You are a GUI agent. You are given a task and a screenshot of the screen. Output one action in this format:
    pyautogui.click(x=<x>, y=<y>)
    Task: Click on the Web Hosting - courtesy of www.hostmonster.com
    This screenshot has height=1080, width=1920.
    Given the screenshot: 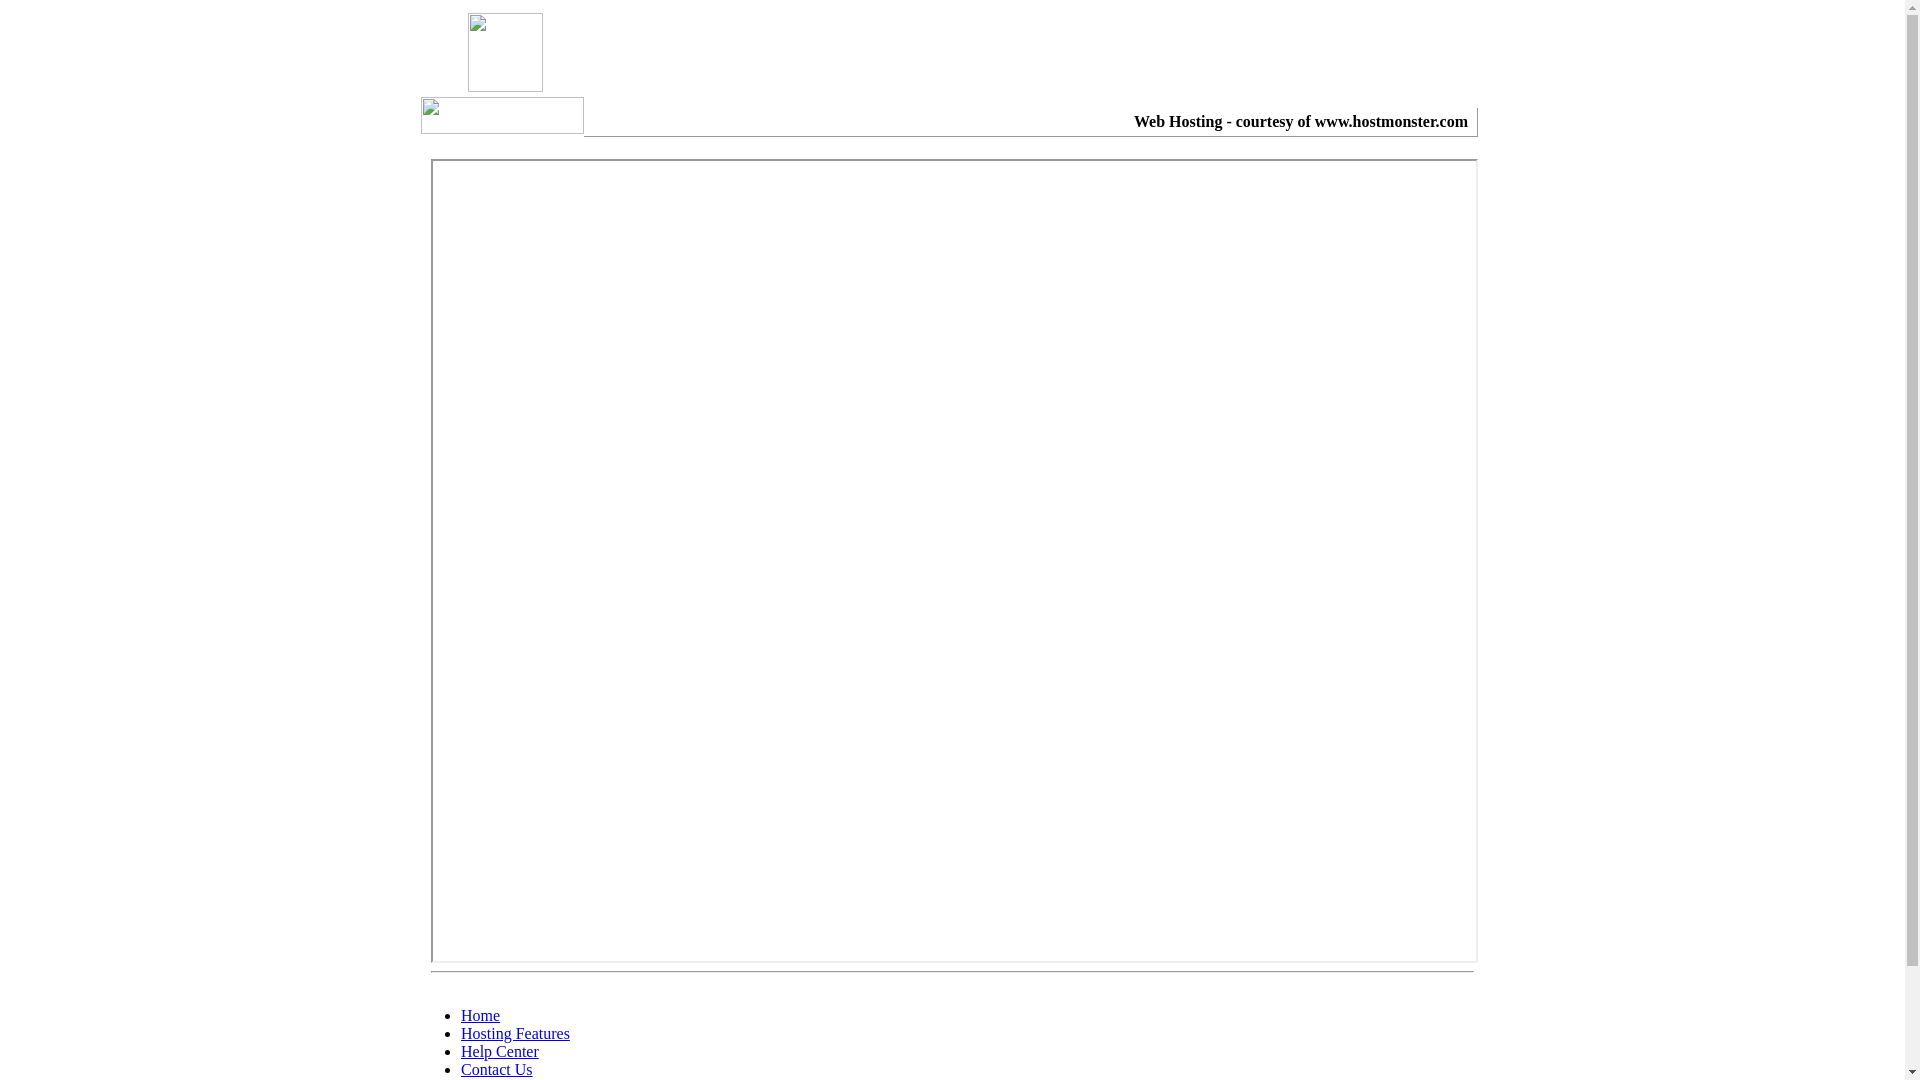 What is the action you would take?
    pyautogui.click(x=1301, y=122)
    